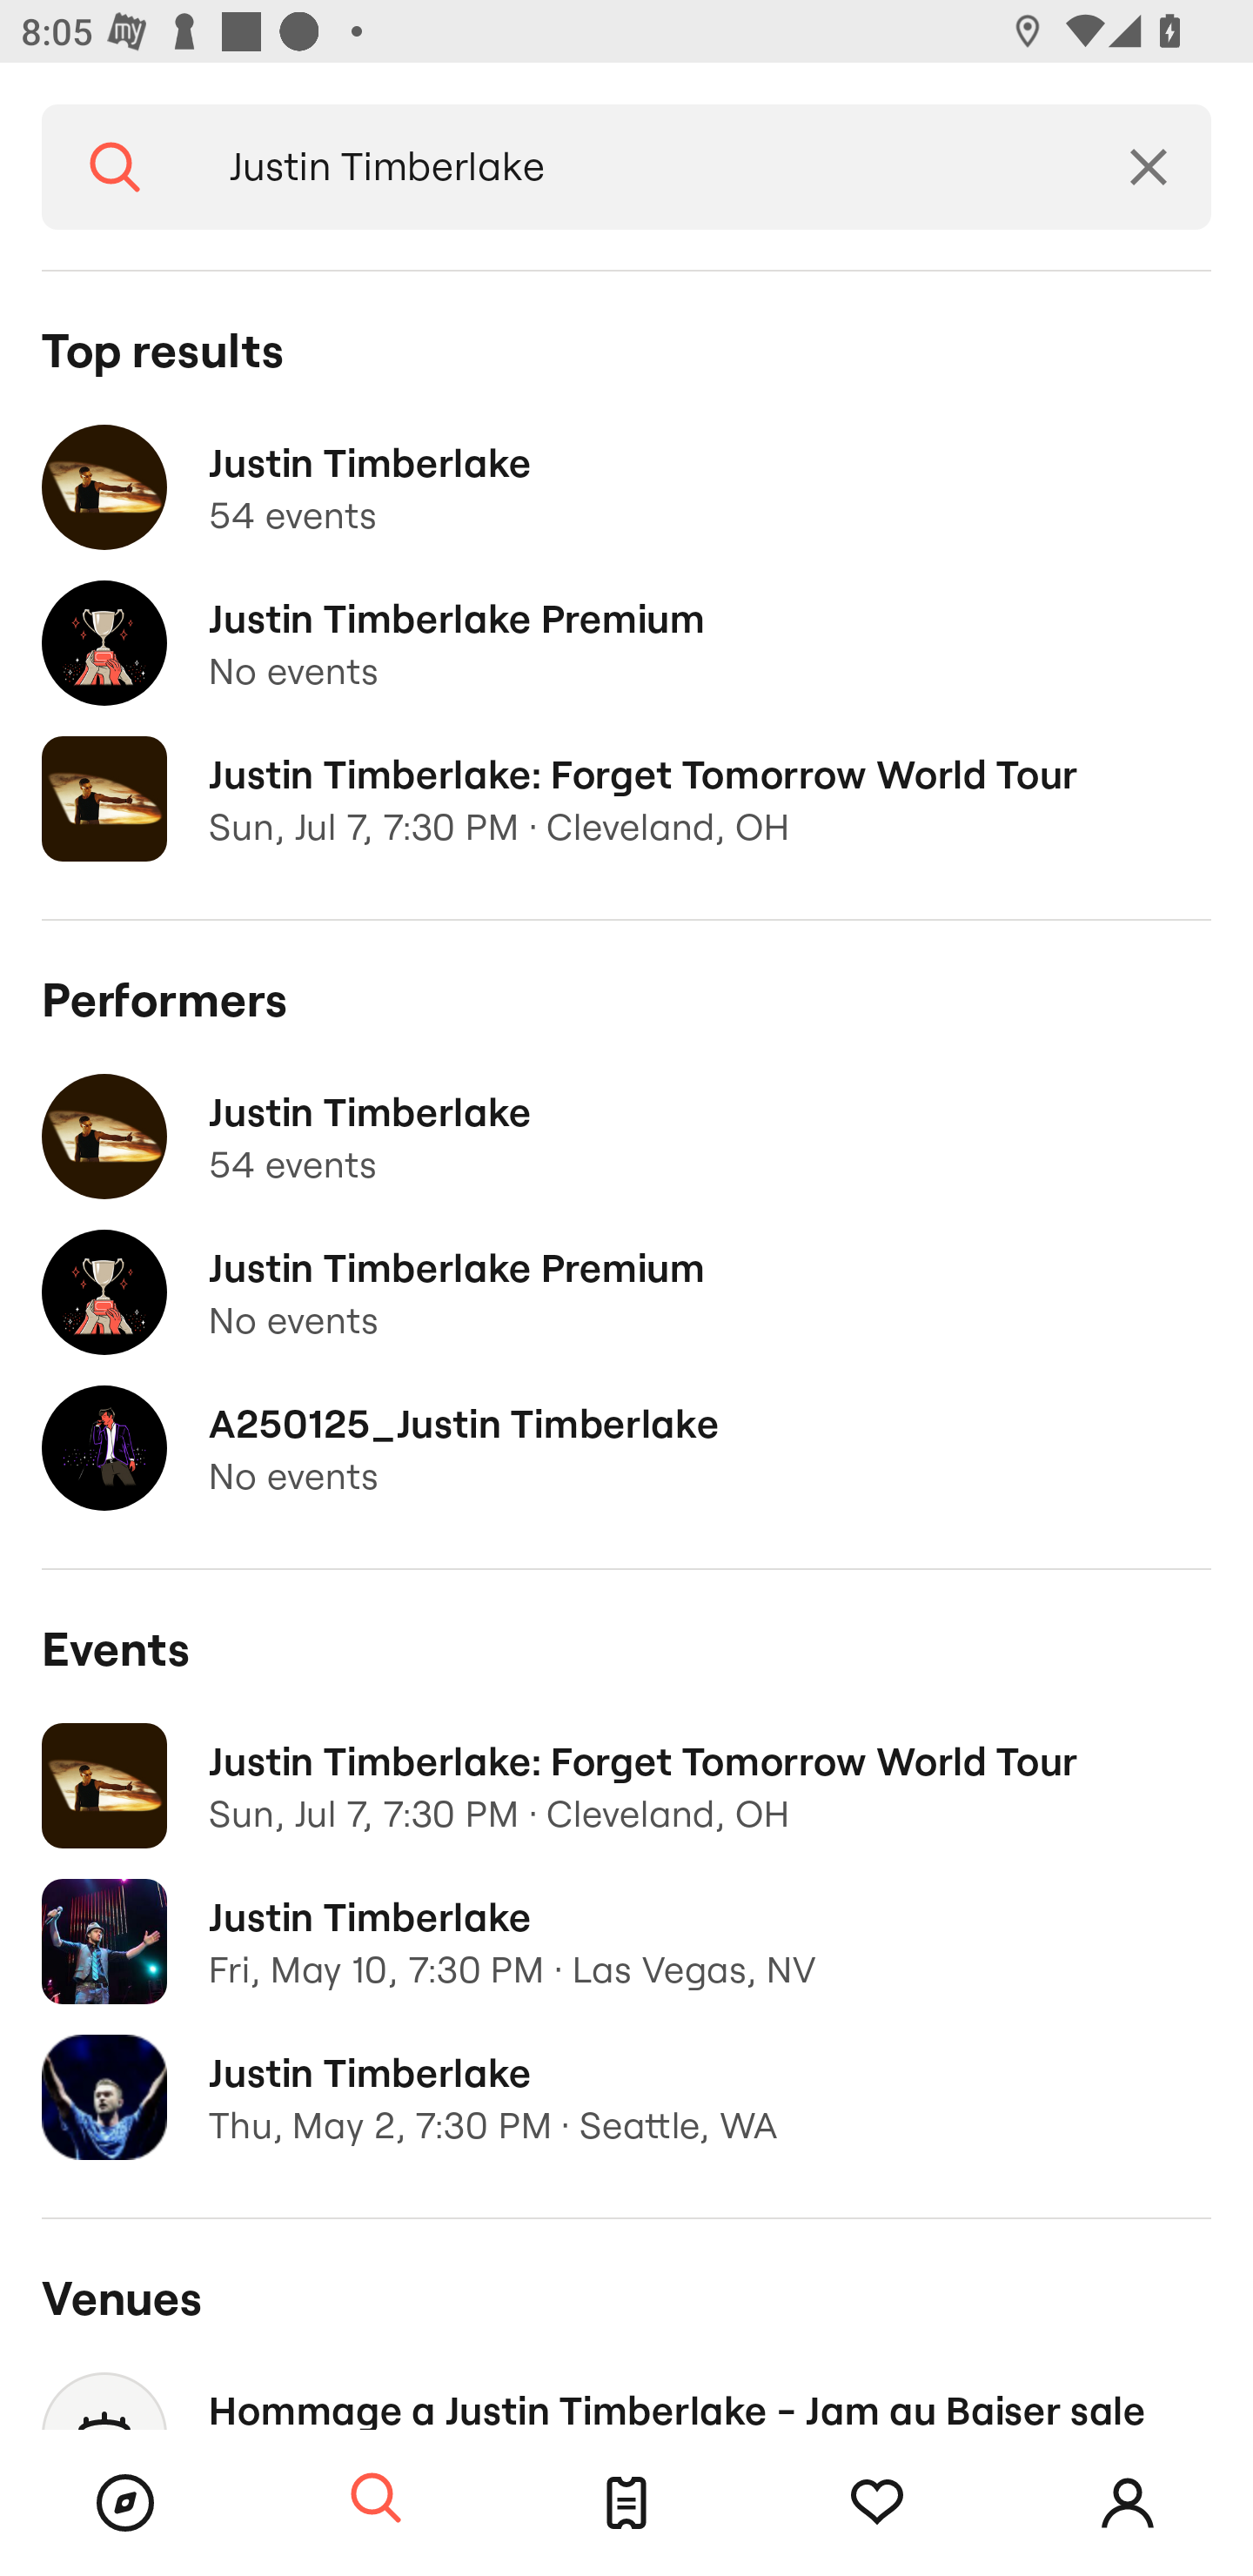 This screenshot has width=1253, height=2576. Describe the element at coordinates (115, 167) in the screenshot. I see `Search` at that location.